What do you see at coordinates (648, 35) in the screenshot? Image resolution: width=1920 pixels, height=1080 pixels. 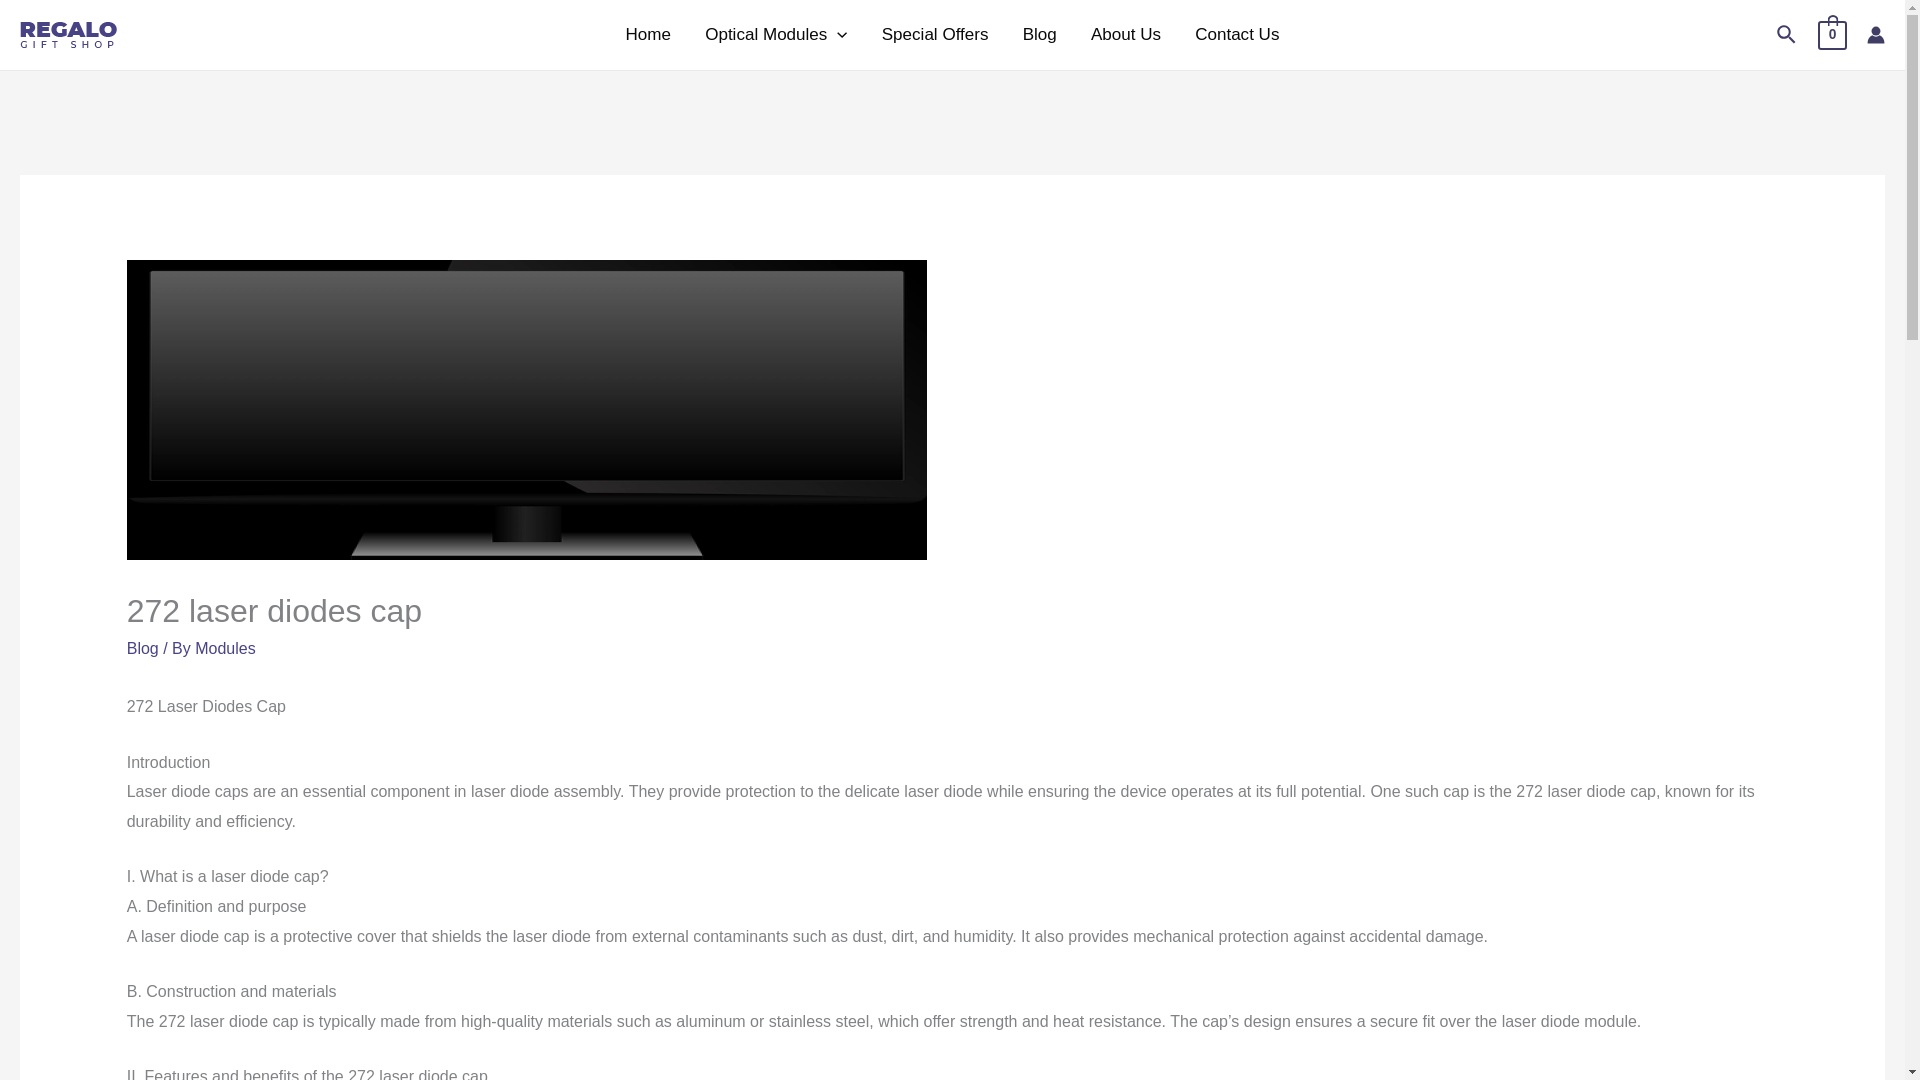 I see `Home` at bounding box center [648, 35].